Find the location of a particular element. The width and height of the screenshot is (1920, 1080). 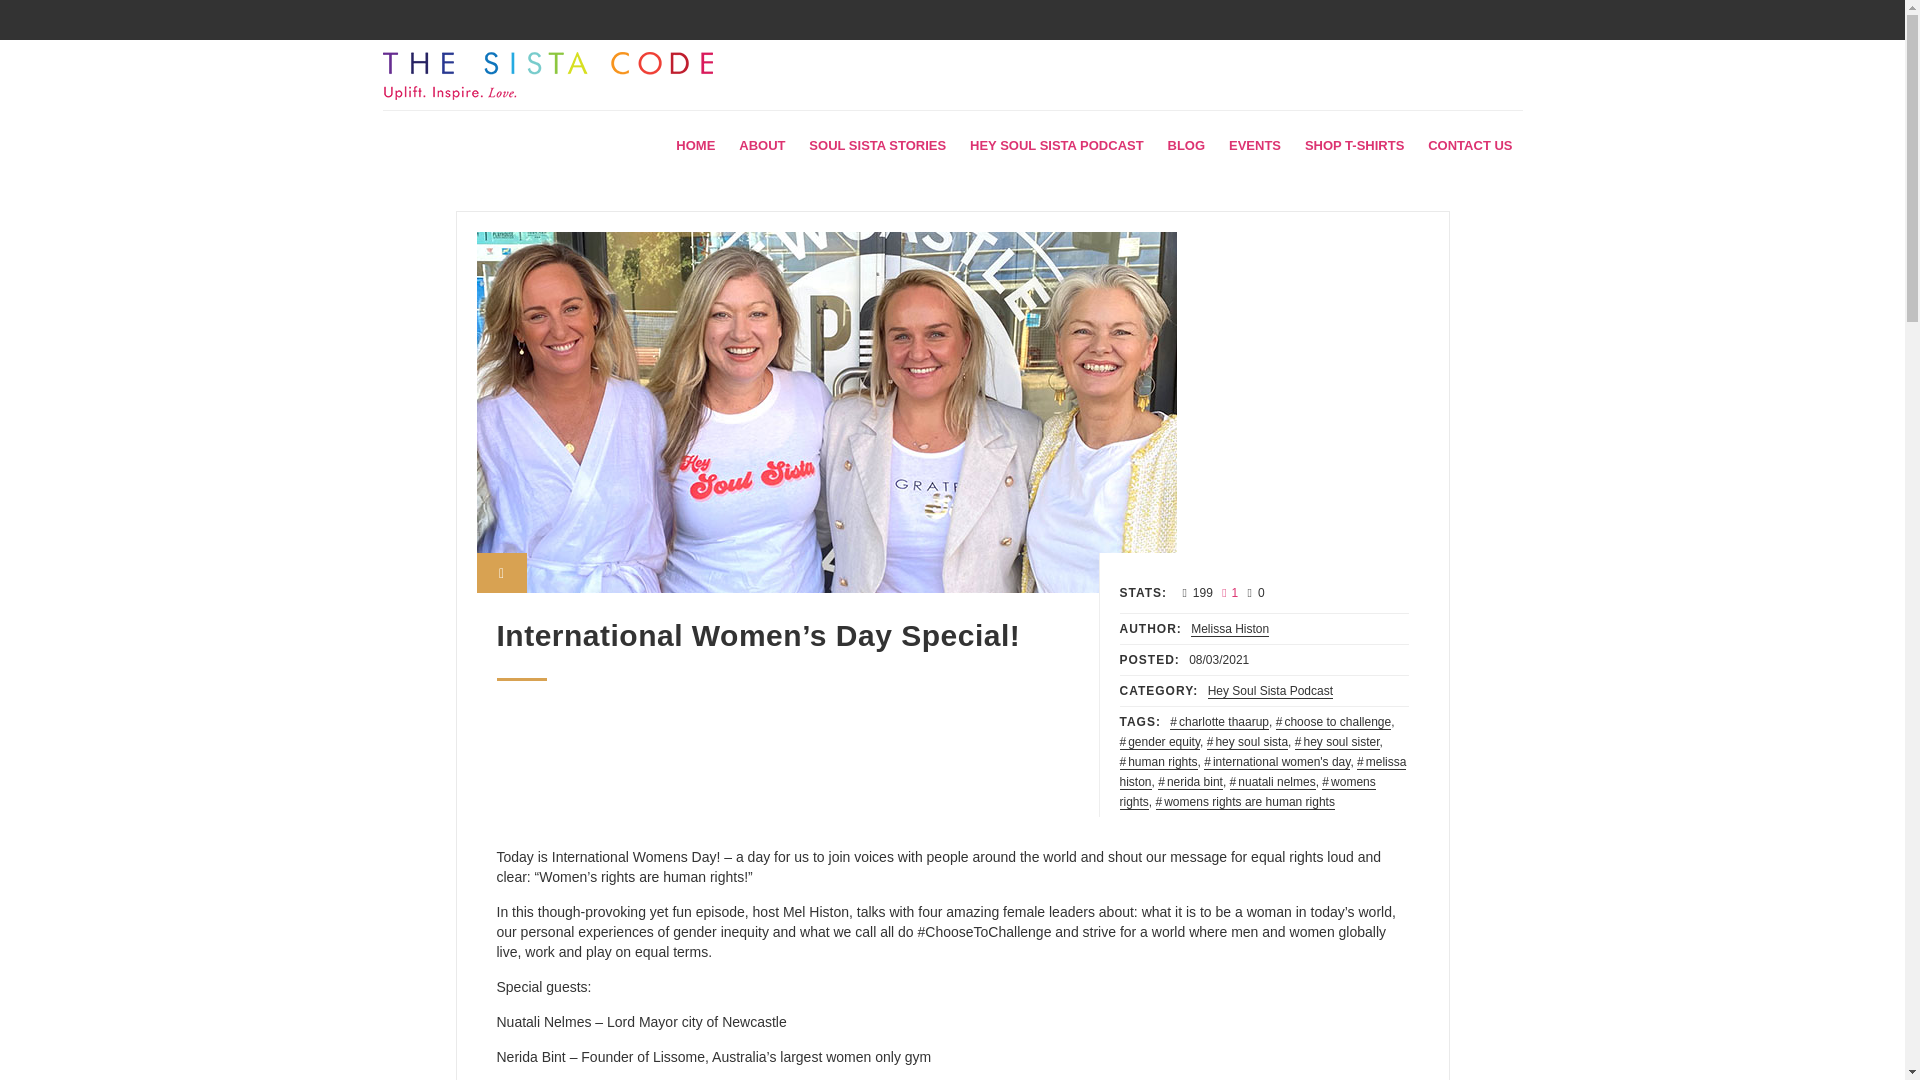

Reader Mode is located at coordinates (501, 572).